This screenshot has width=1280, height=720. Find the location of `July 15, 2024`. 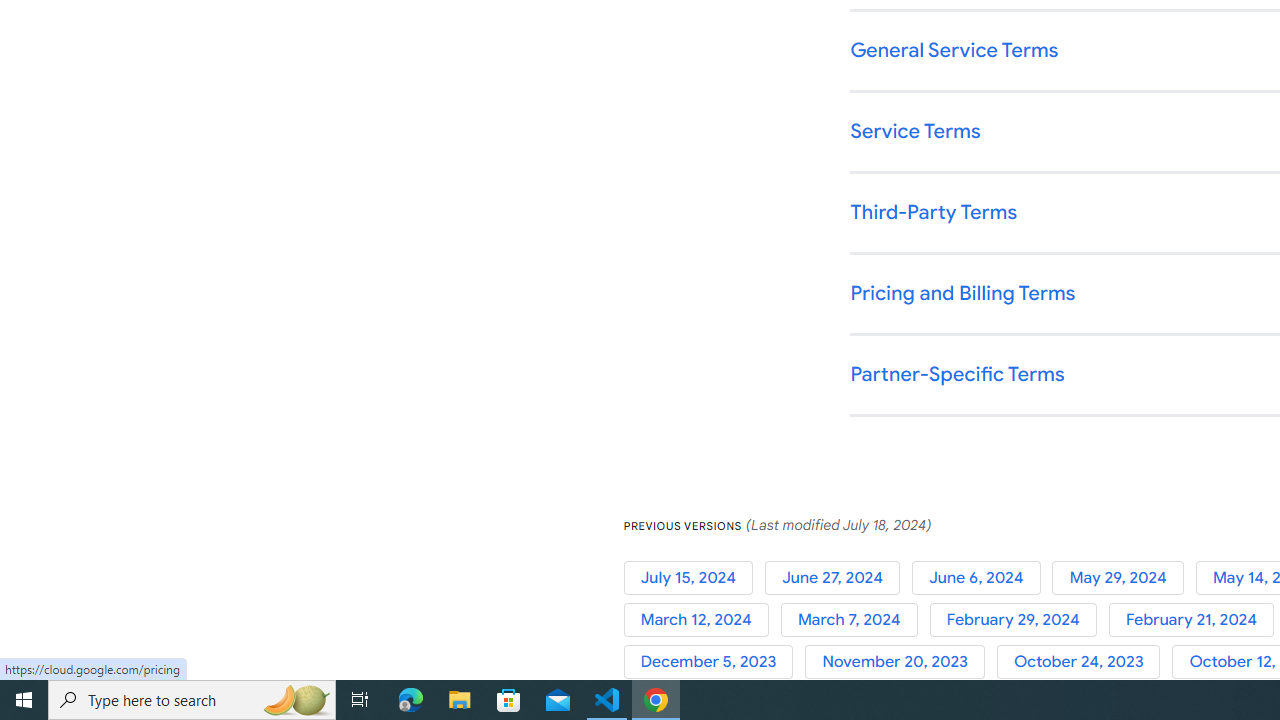

July 15, 2024 is located at coordinates (694, 577).